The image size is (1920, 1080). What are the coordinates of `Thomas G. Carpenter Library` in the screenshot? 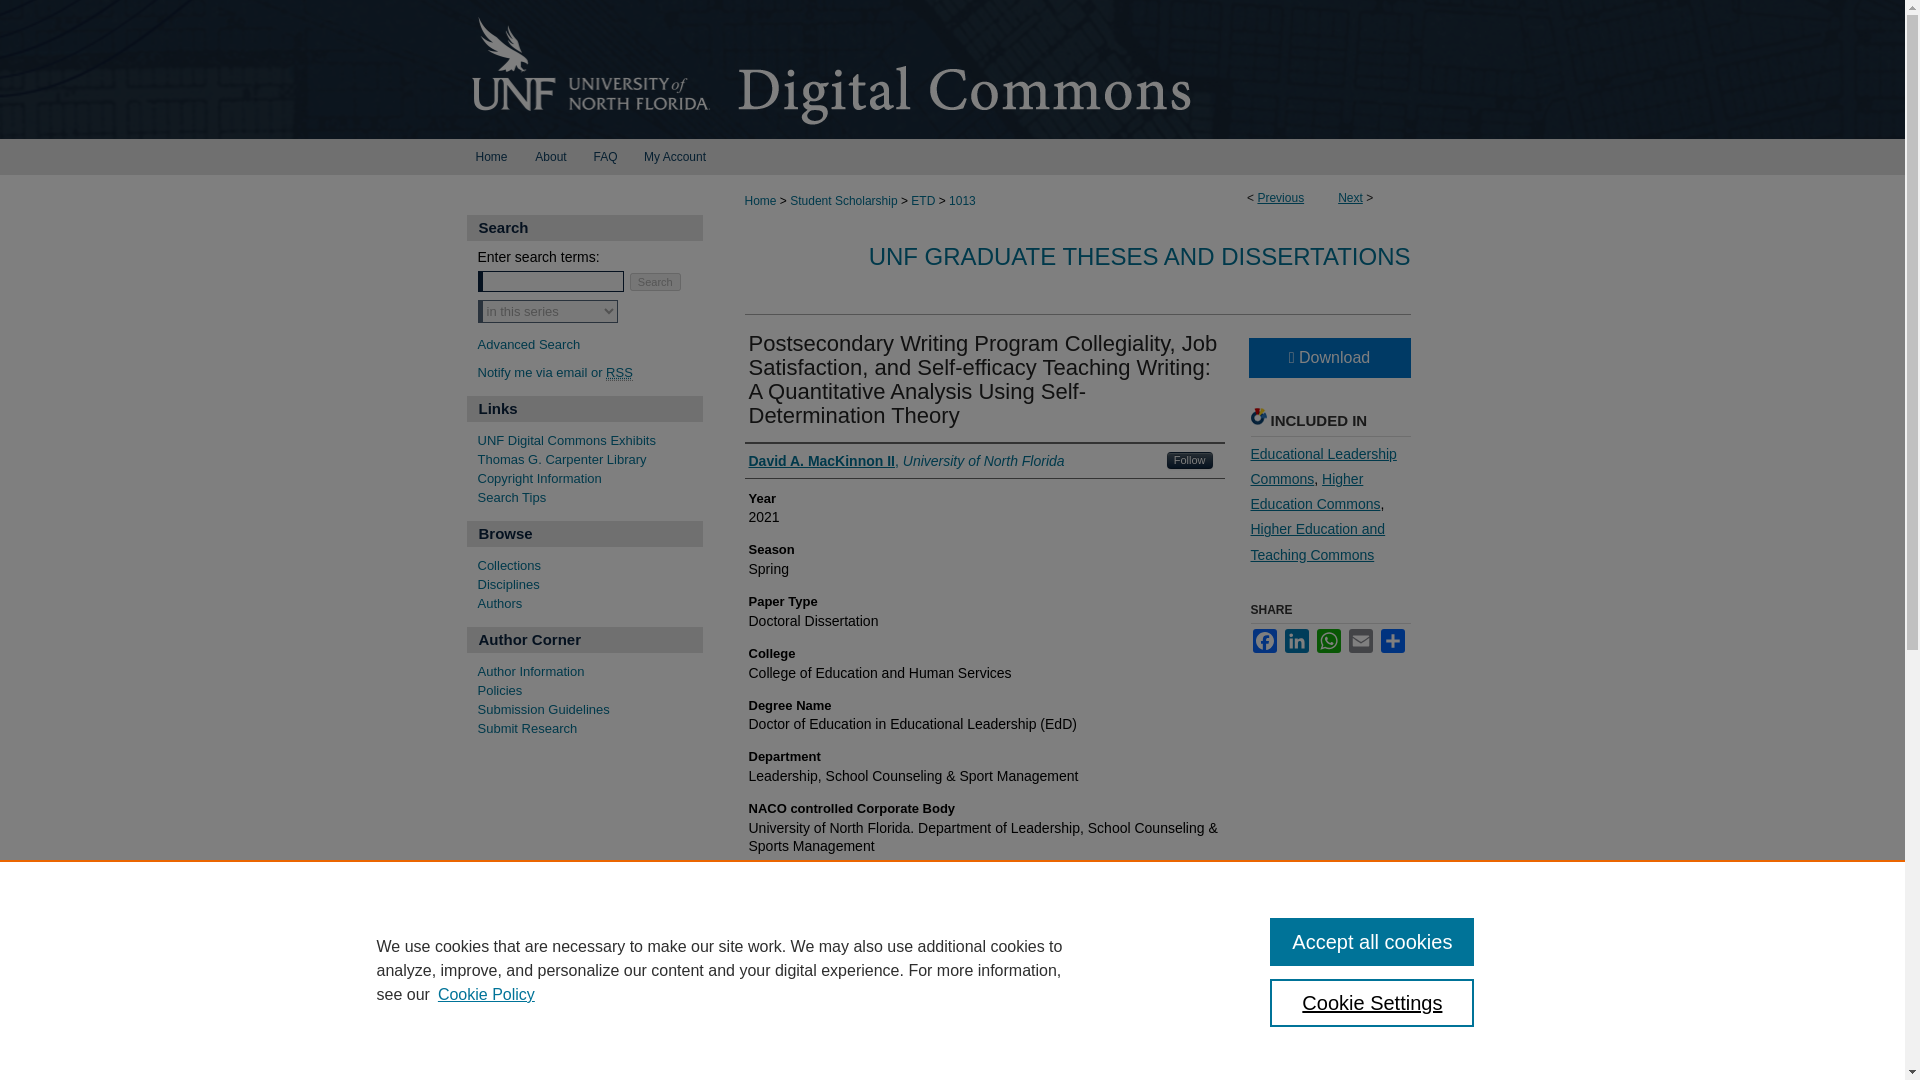 It's located at (590, 460).